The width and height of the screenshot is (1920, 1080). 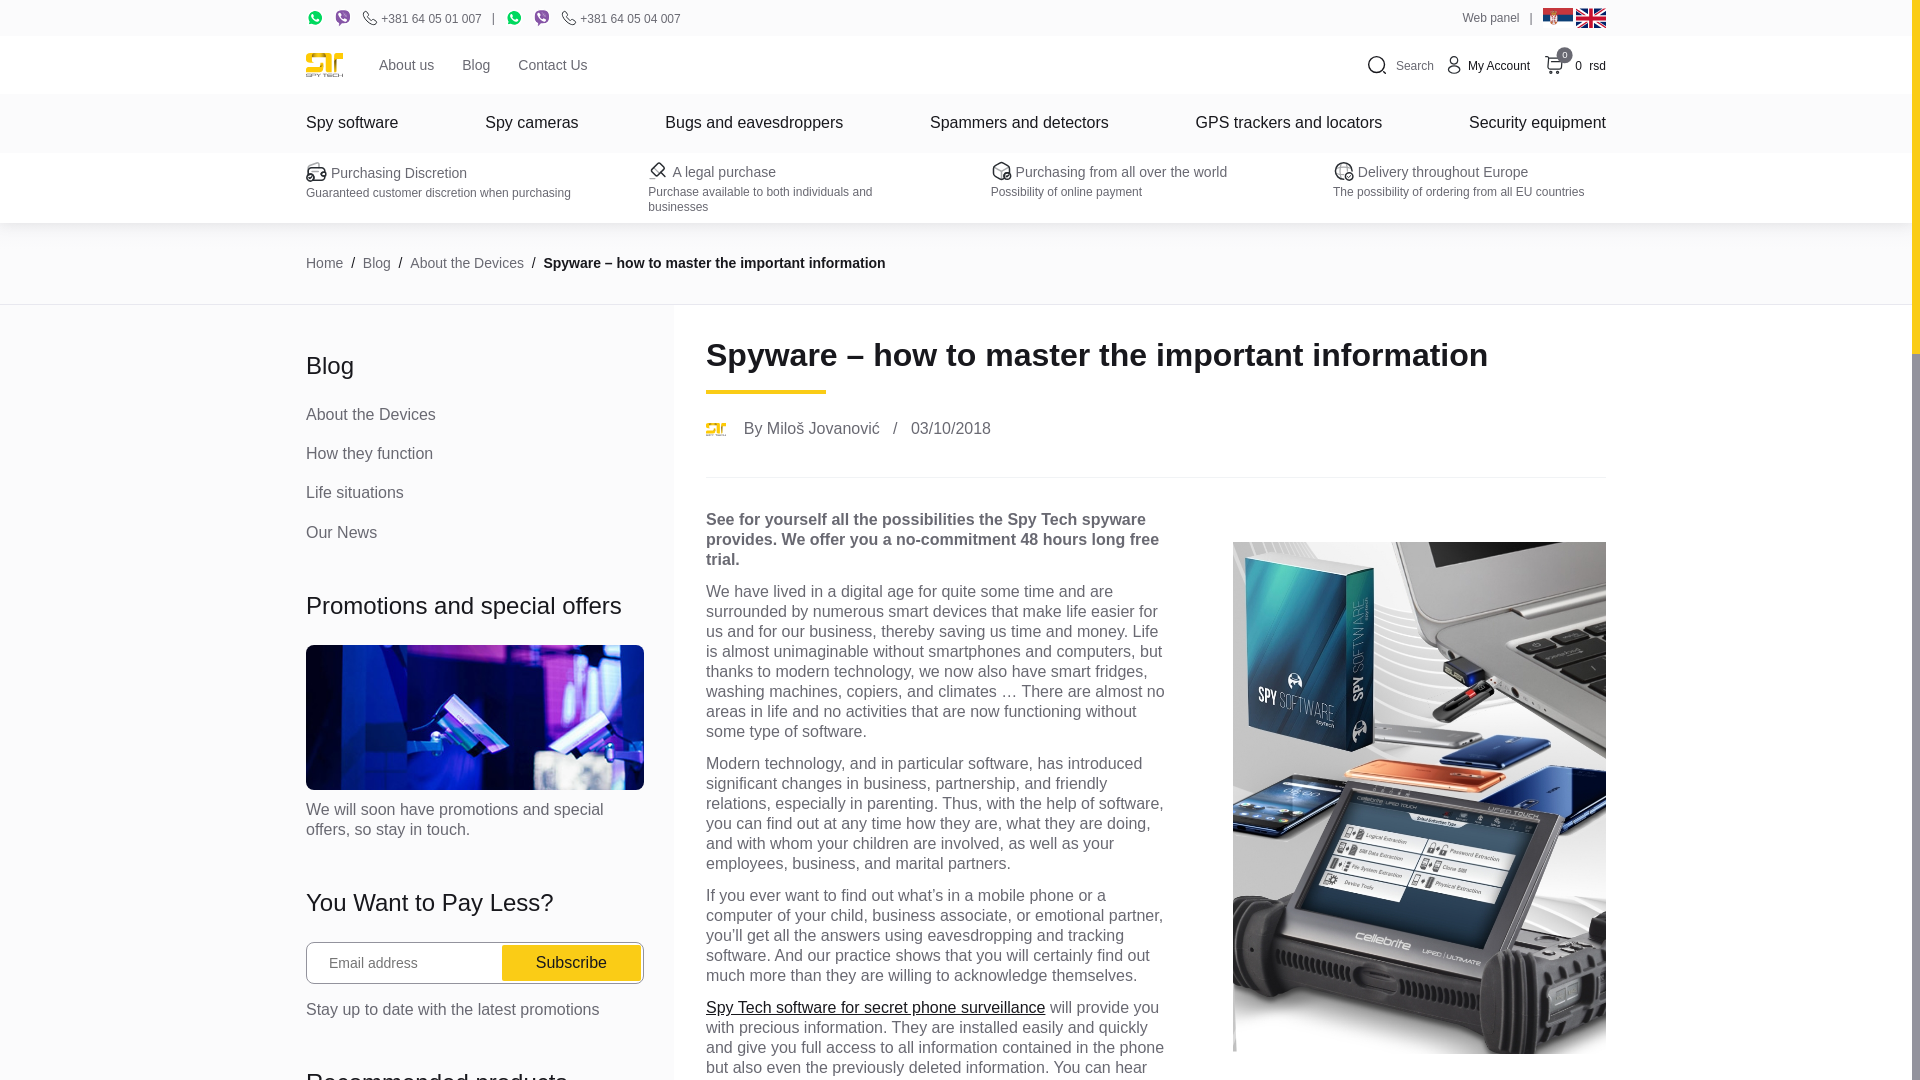 What do you see at coordinates (330, 66) in the screenshot?
I see `SPYTECH` at bounding box center [330, 66].